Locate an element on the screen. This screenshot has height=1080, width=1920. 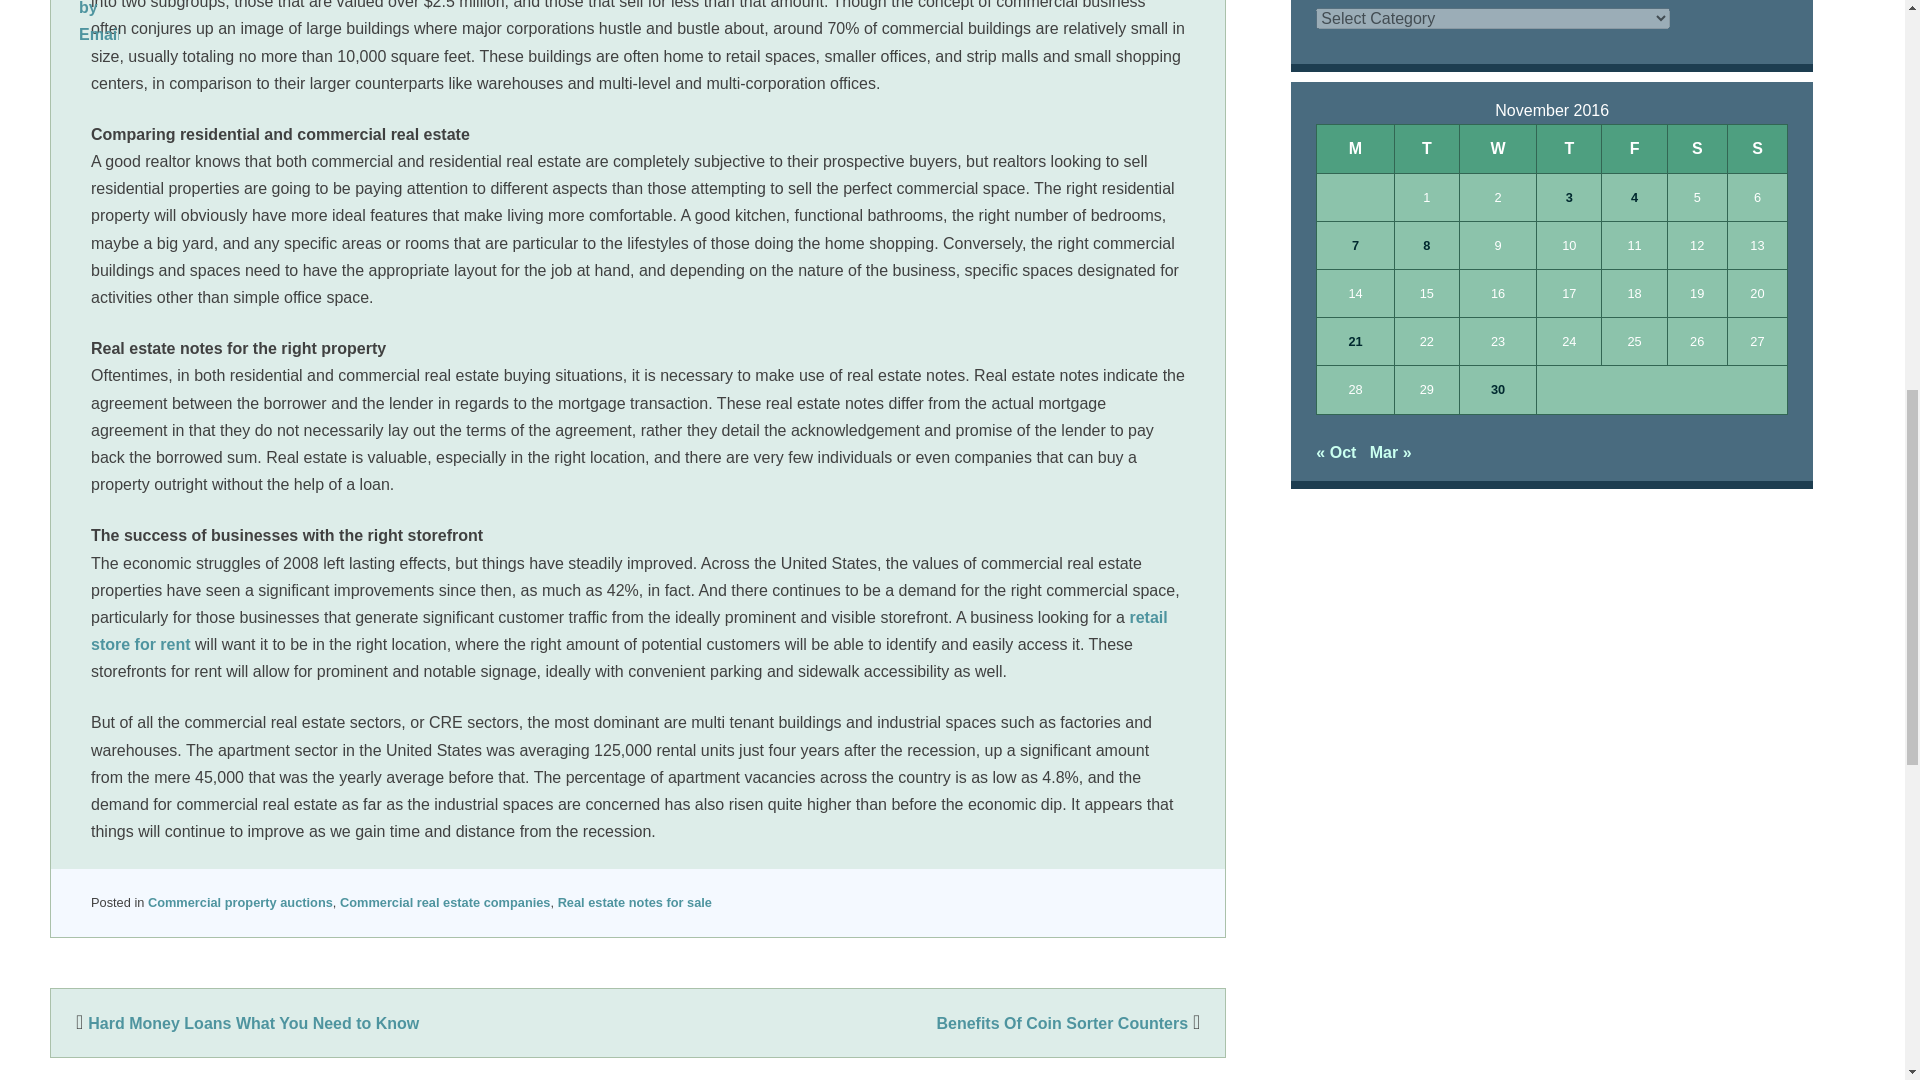
Wednesday is located at coordinates (1498, 148).